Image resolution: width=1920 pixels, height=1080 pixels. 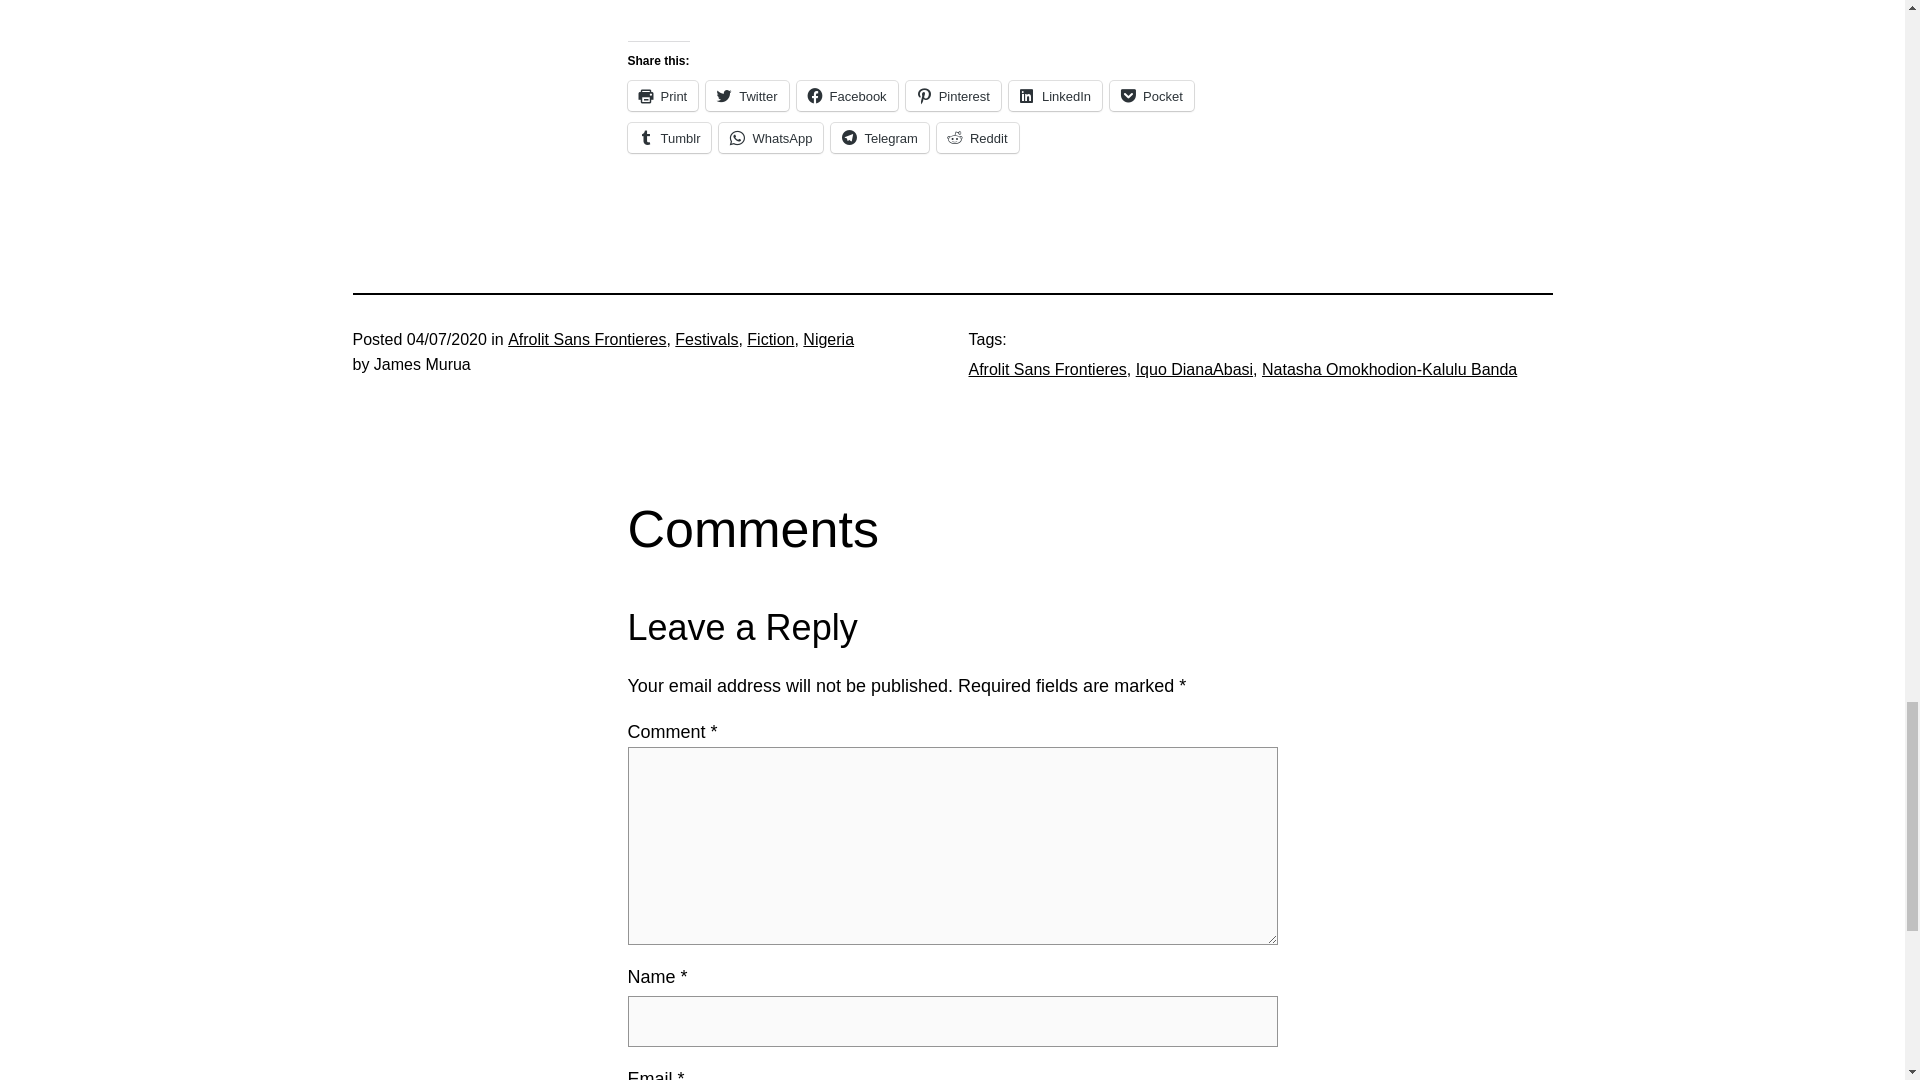 What do you see at coordinates (770, 138) in the screenshot?
I see `WhatsApp` at bounding box center [770, 138].